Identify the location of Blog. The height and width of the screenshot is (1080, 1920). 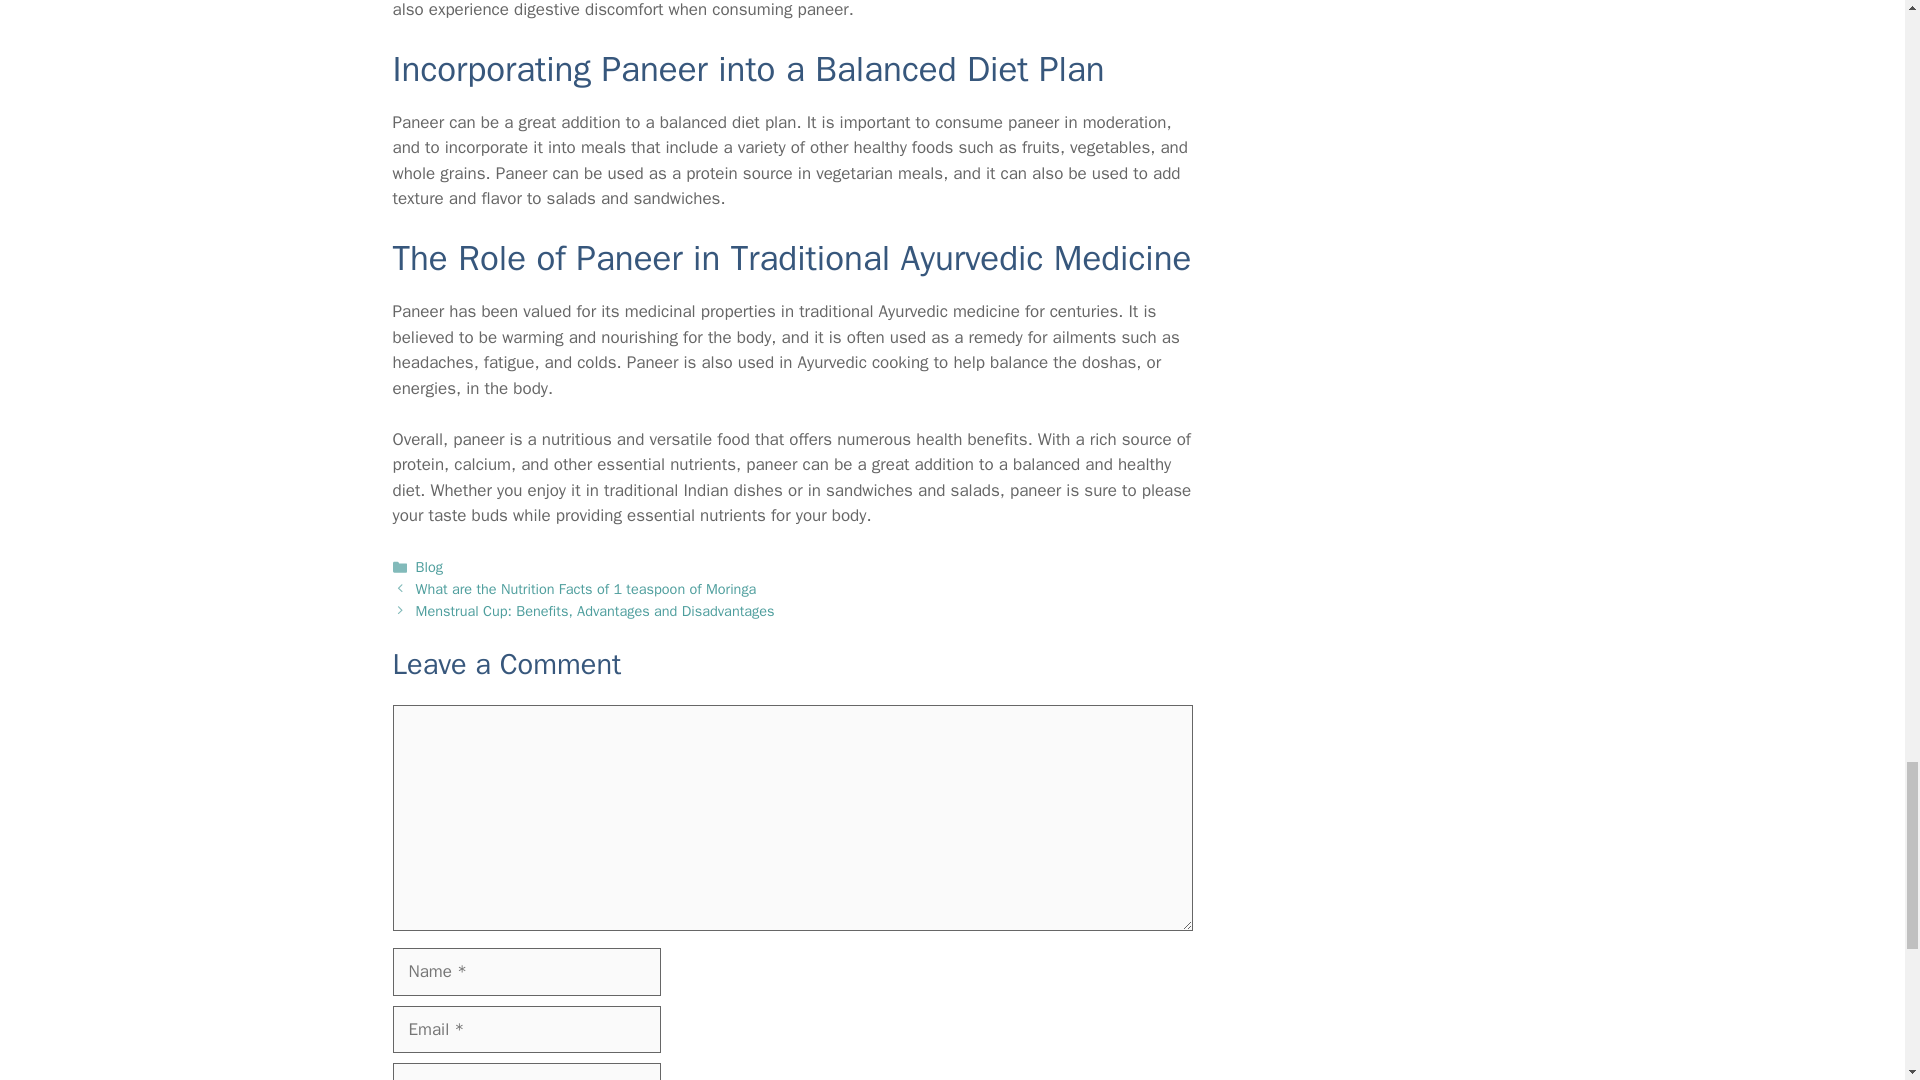
(430, 566).